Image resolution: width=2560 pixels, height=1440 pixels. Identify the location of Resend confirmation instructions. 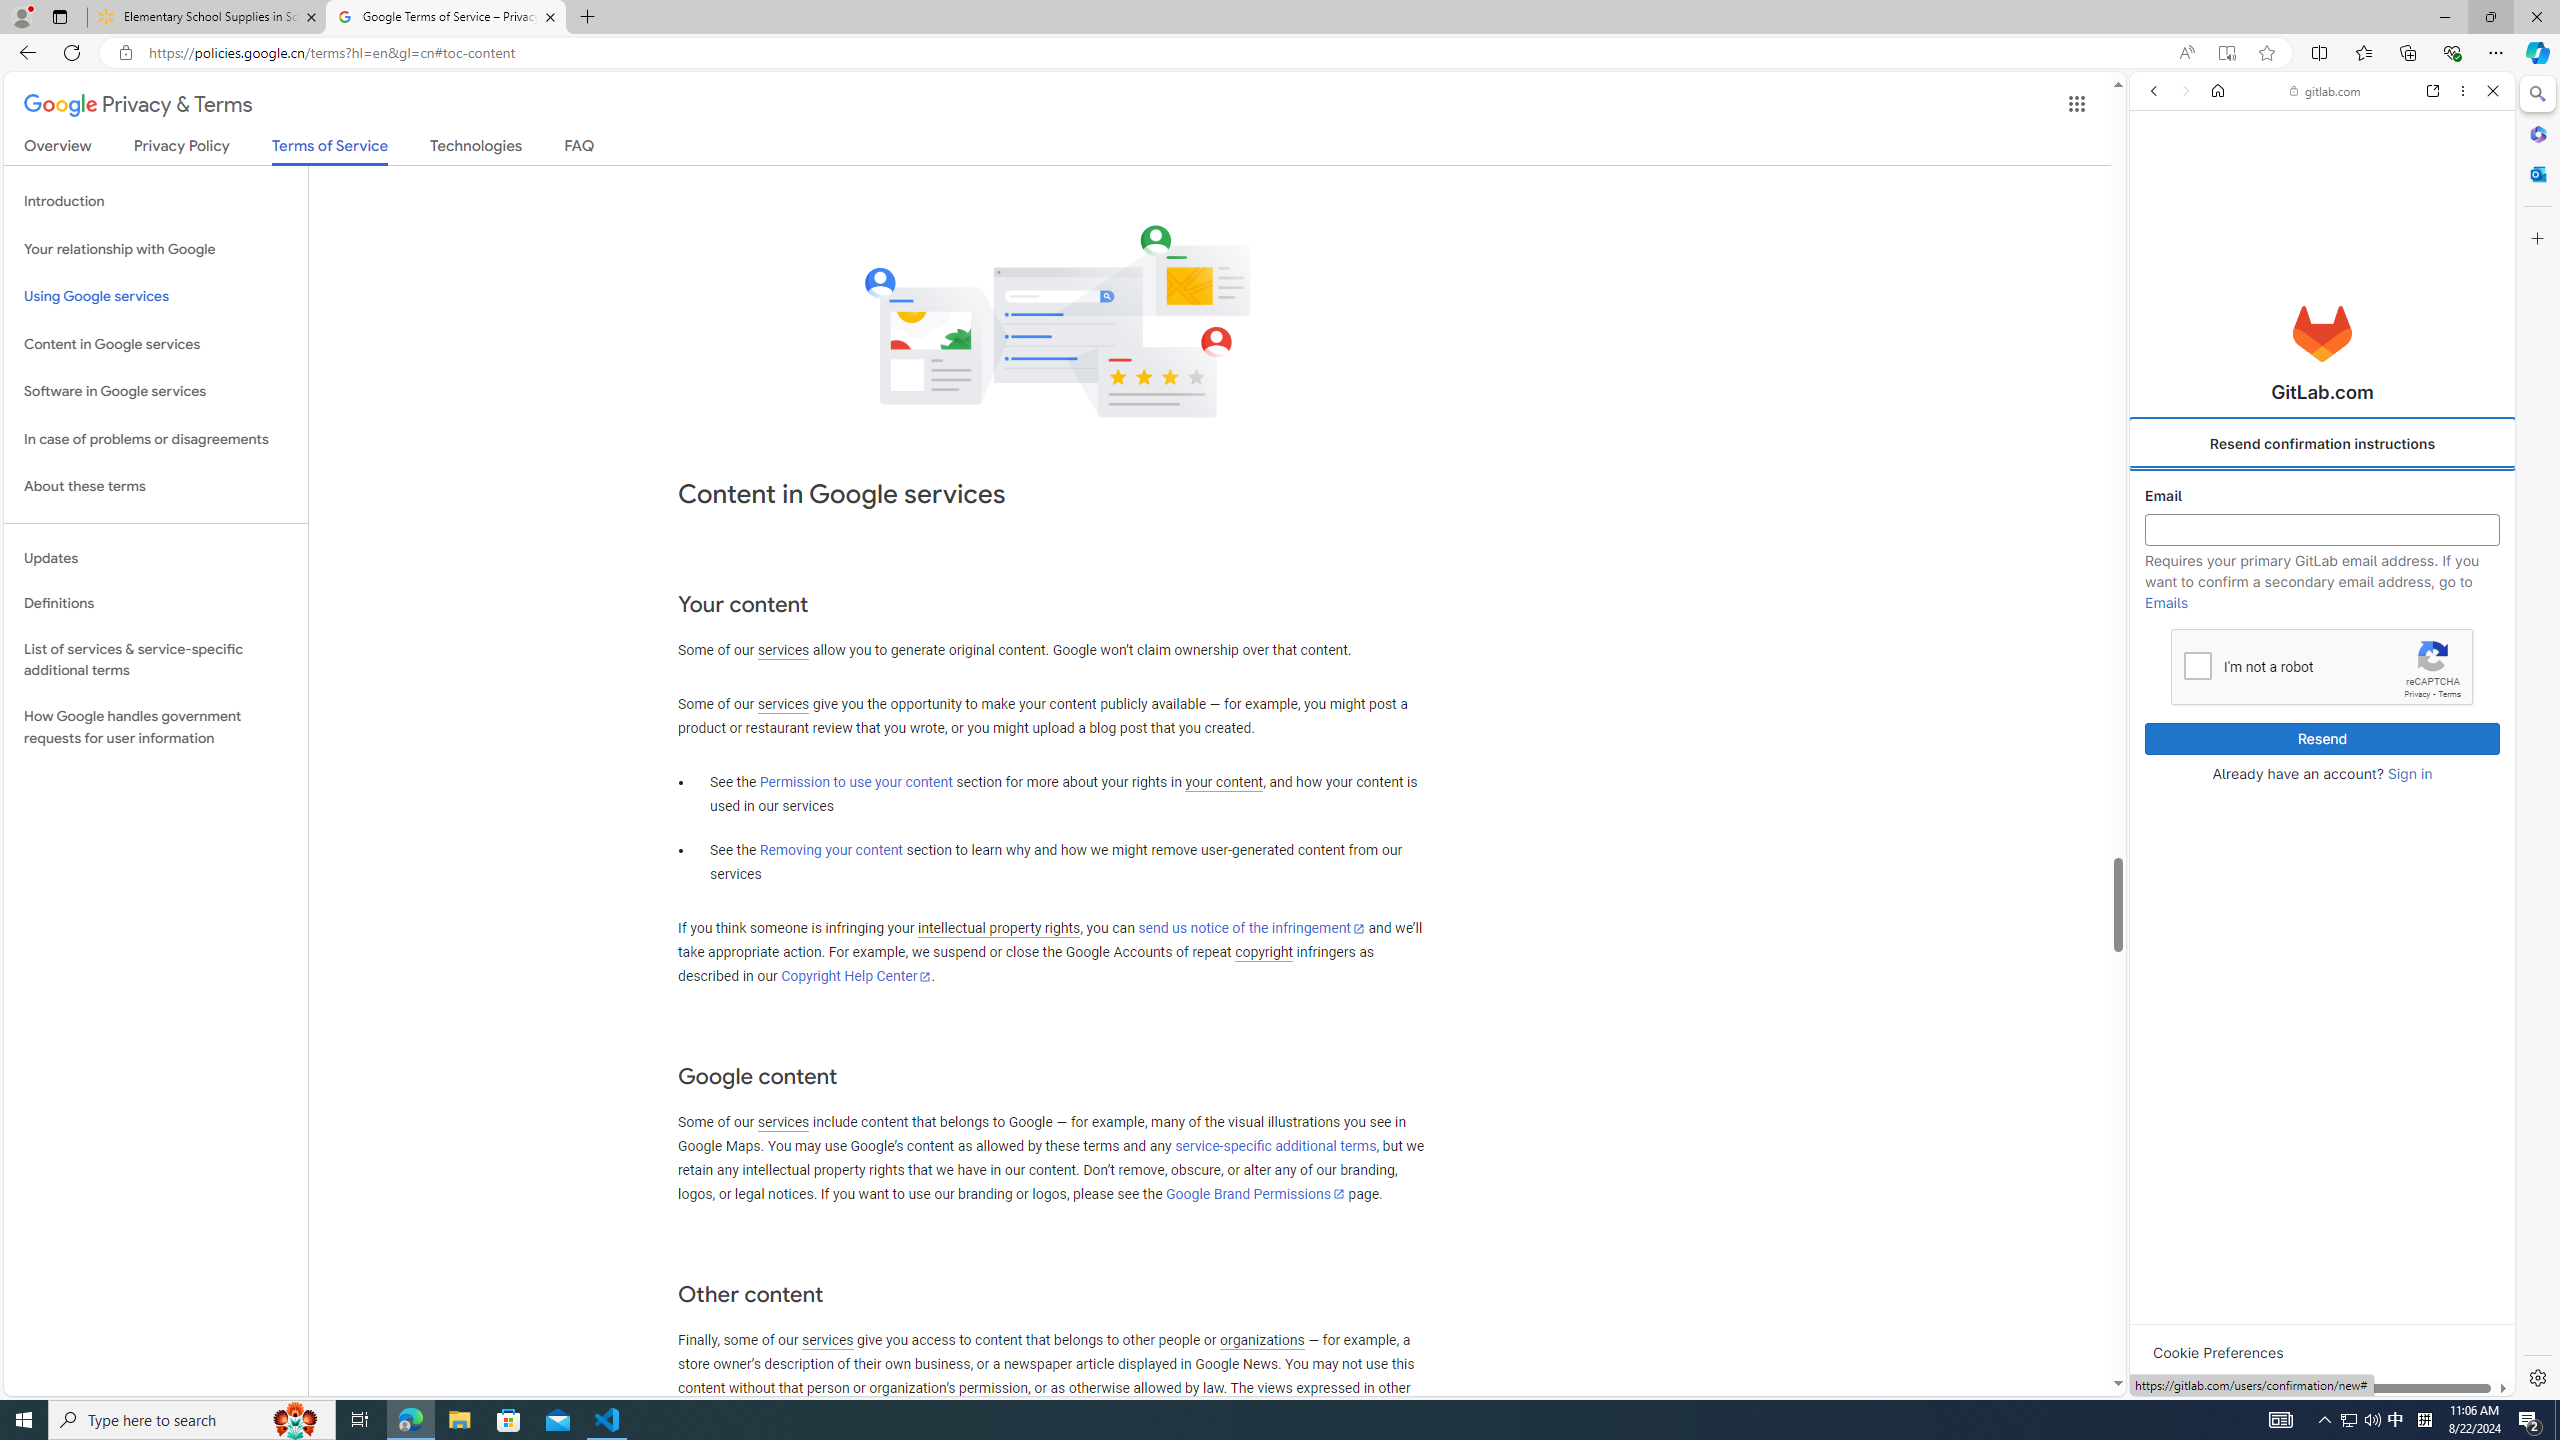
(2322, 444).